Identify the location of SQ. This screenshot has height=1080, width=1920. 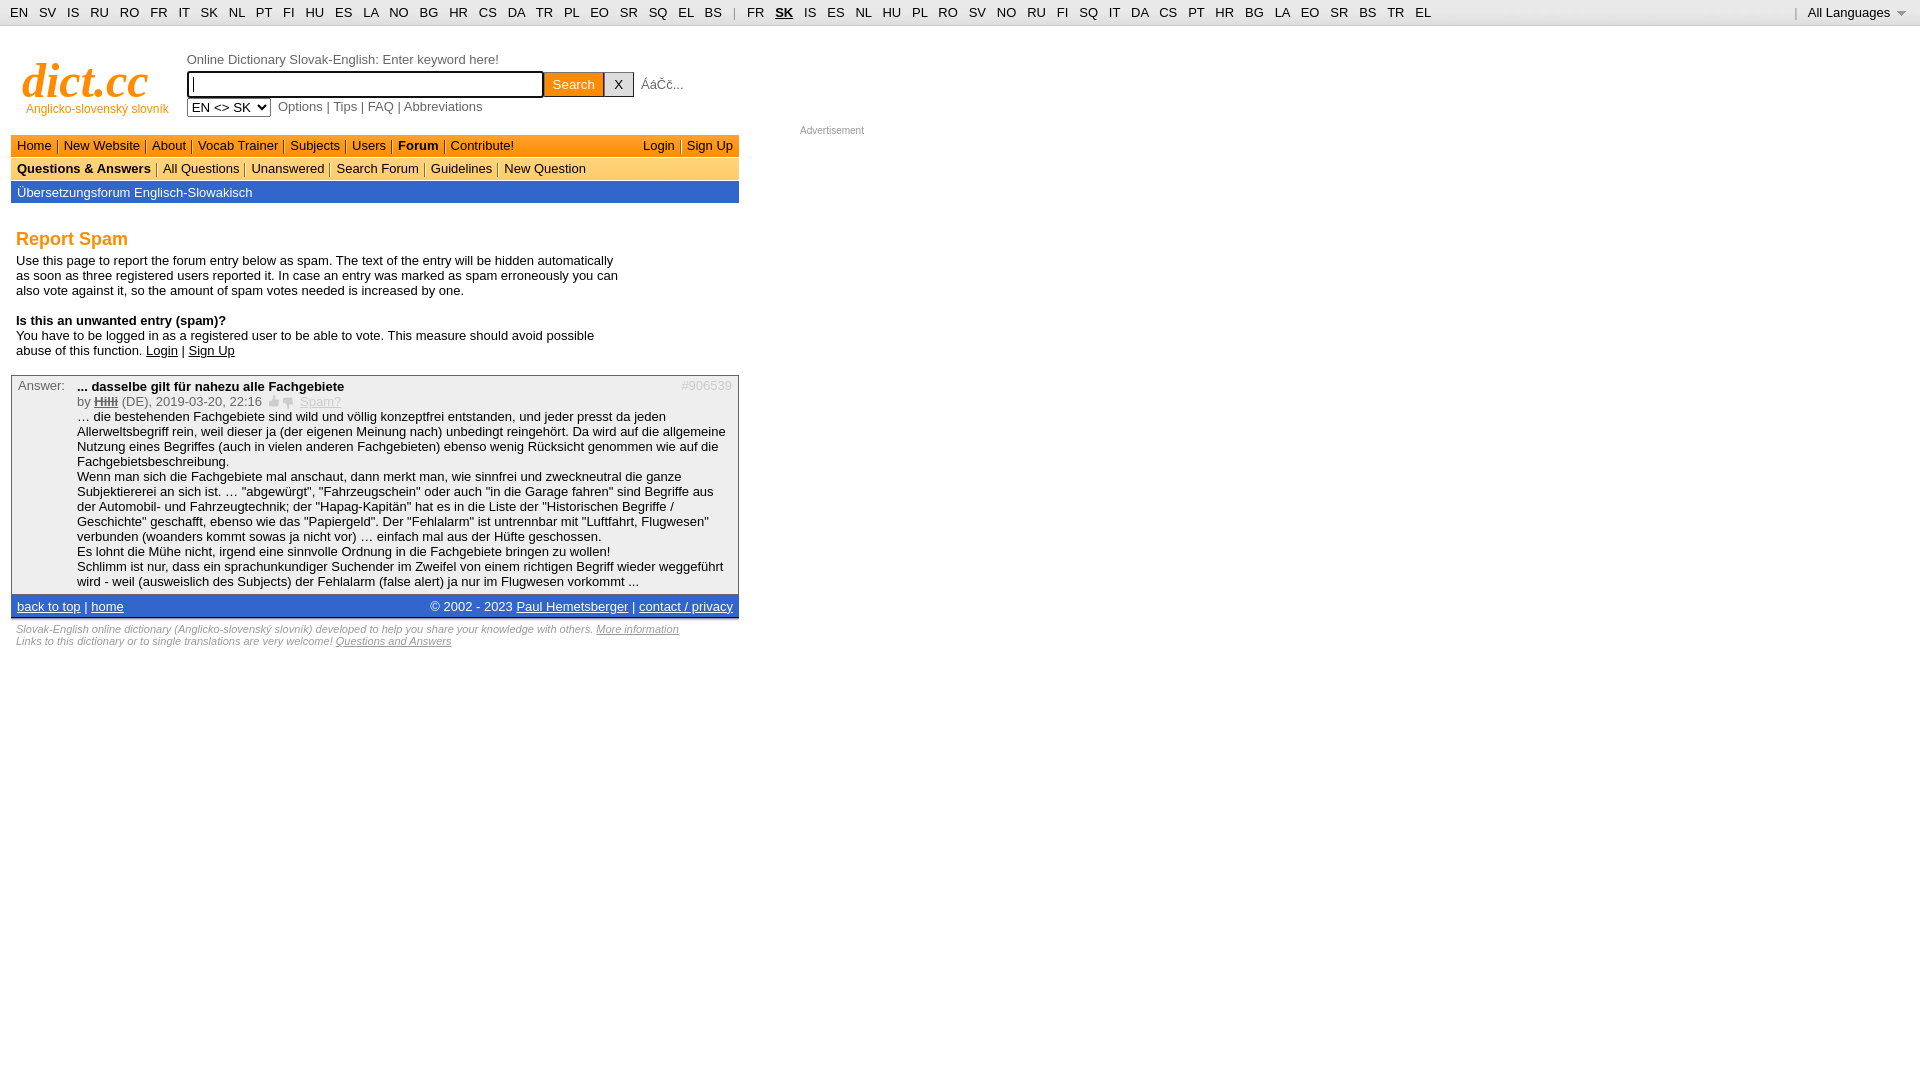
(1088, 12).